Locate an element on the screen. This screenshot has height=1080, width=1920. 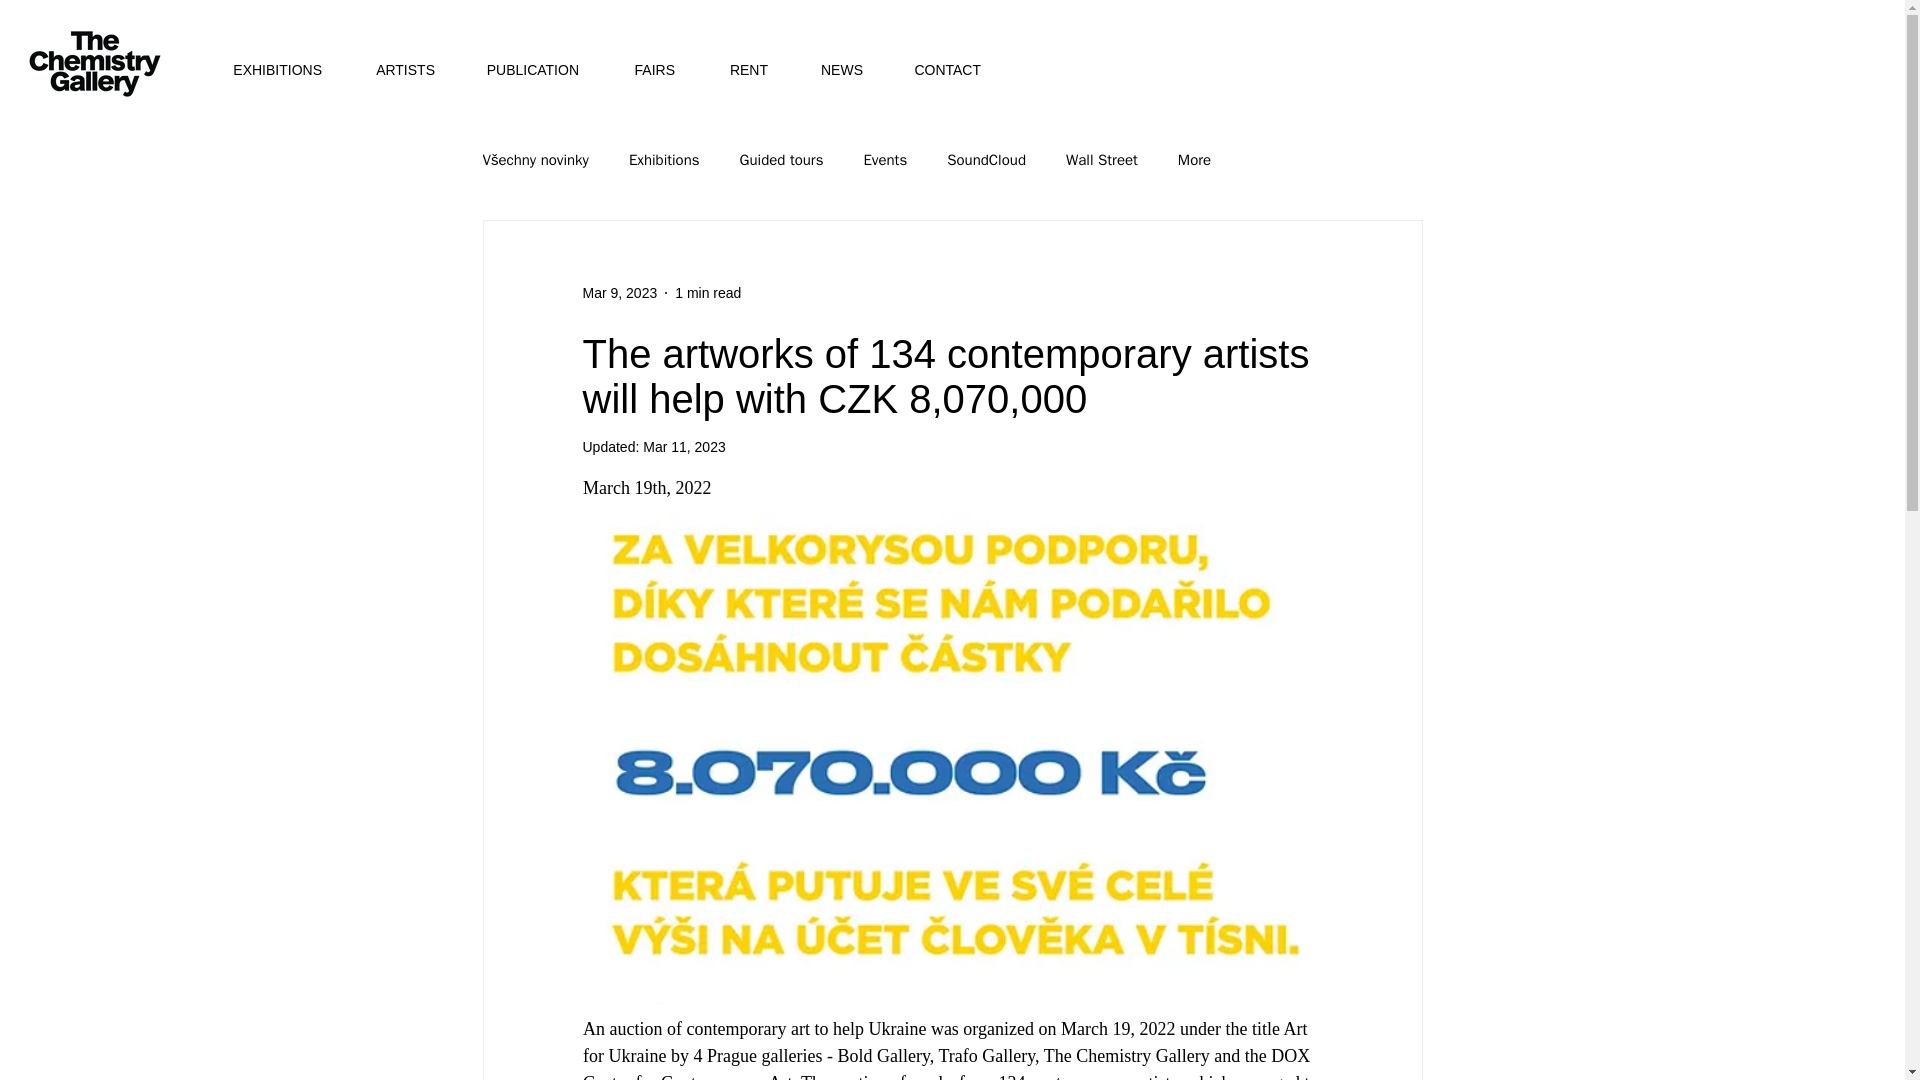
CONTACT is located at coordinates (936, 70).